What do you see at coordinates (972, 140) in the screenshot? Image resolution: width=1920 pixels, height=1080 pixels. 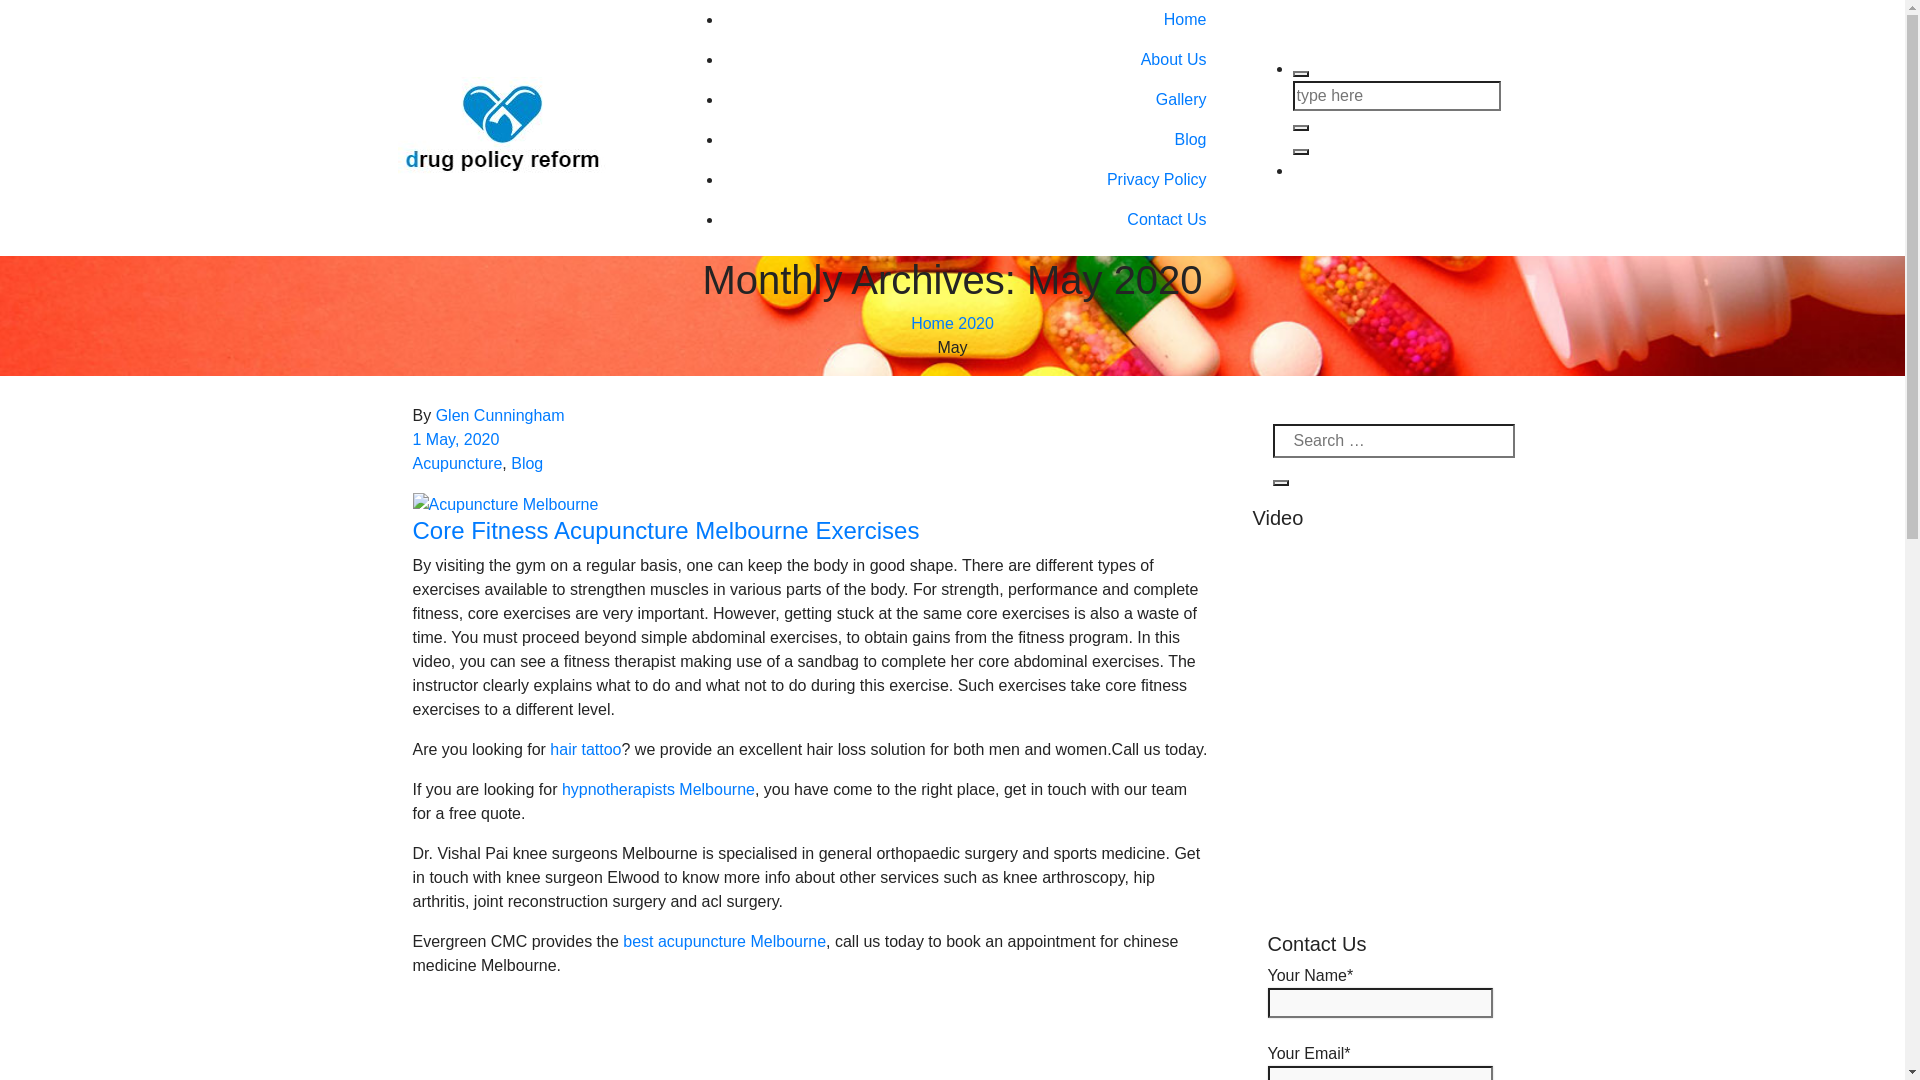 I see `Blog` at bounding box center [972, 140].